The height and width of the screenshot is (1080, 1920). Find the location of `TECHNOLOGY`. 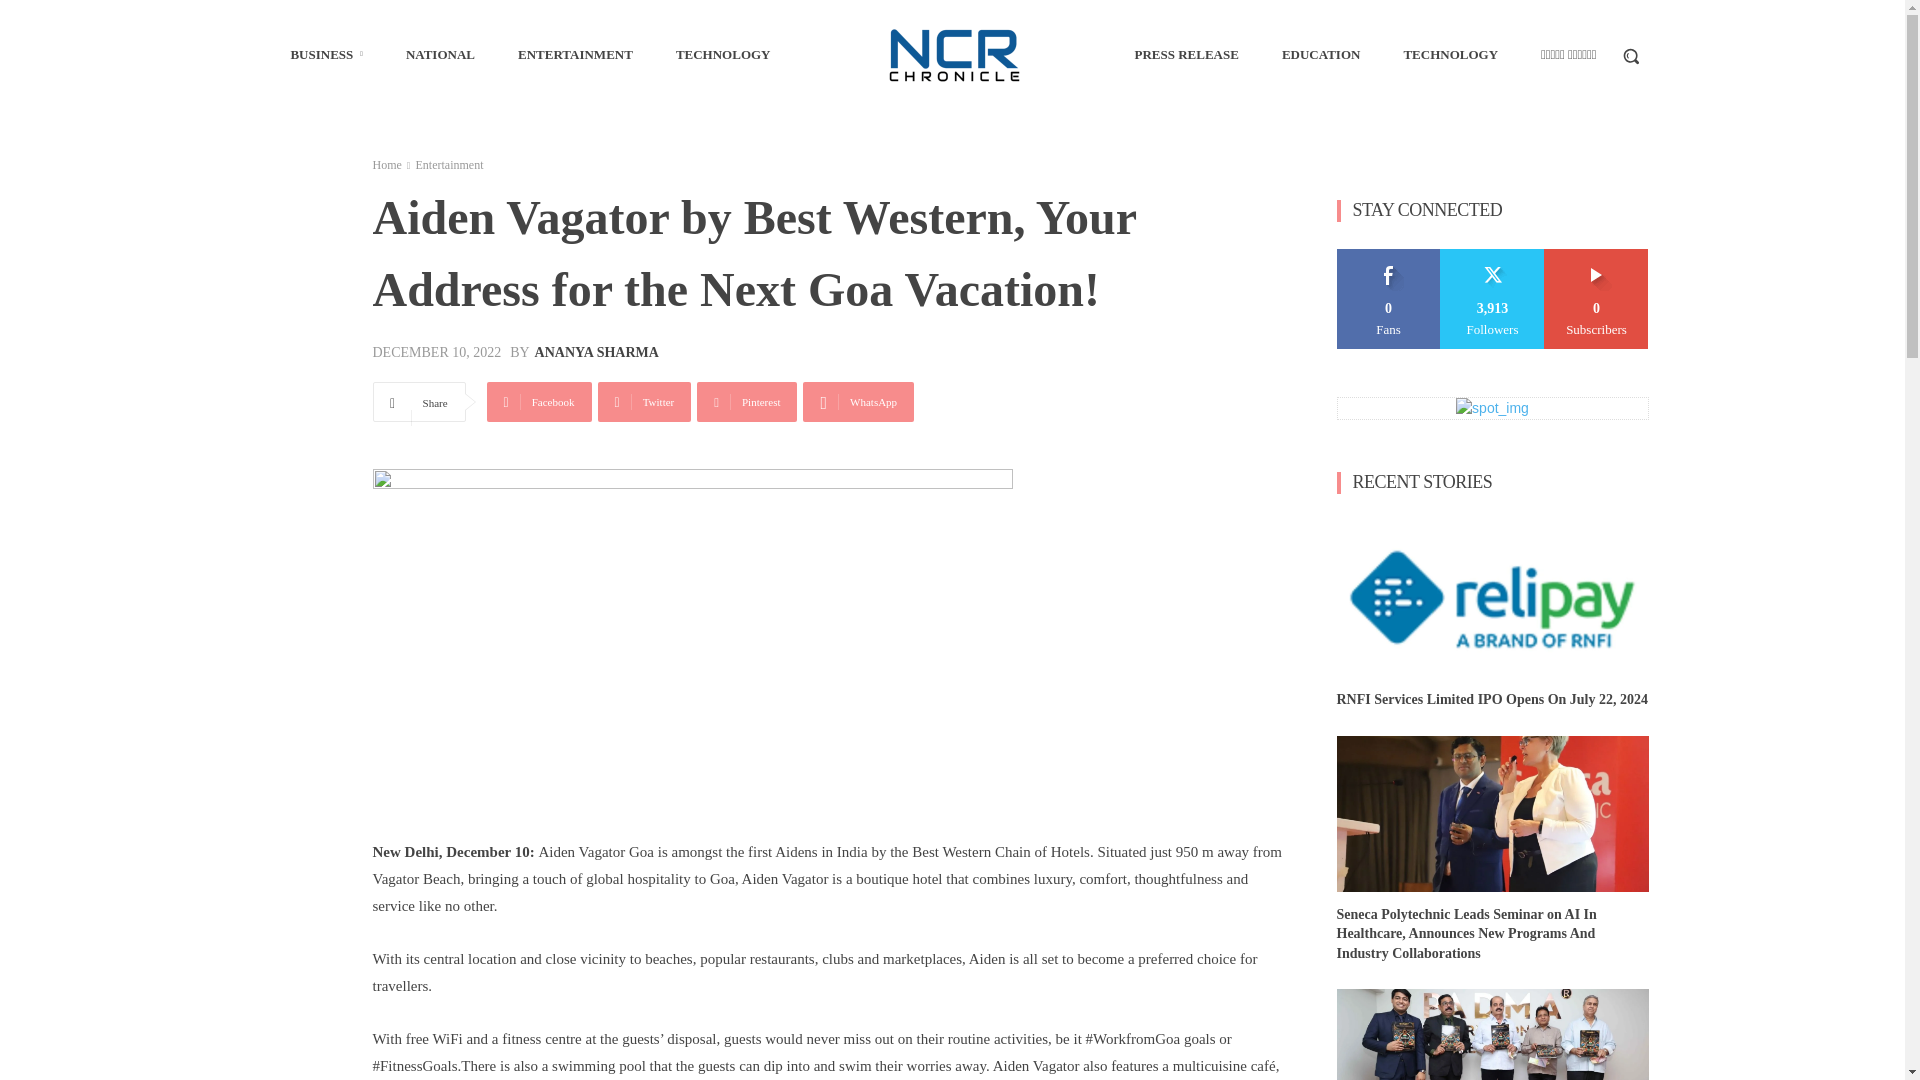

TECHNOLOGY is located at coordinates (724, 54).